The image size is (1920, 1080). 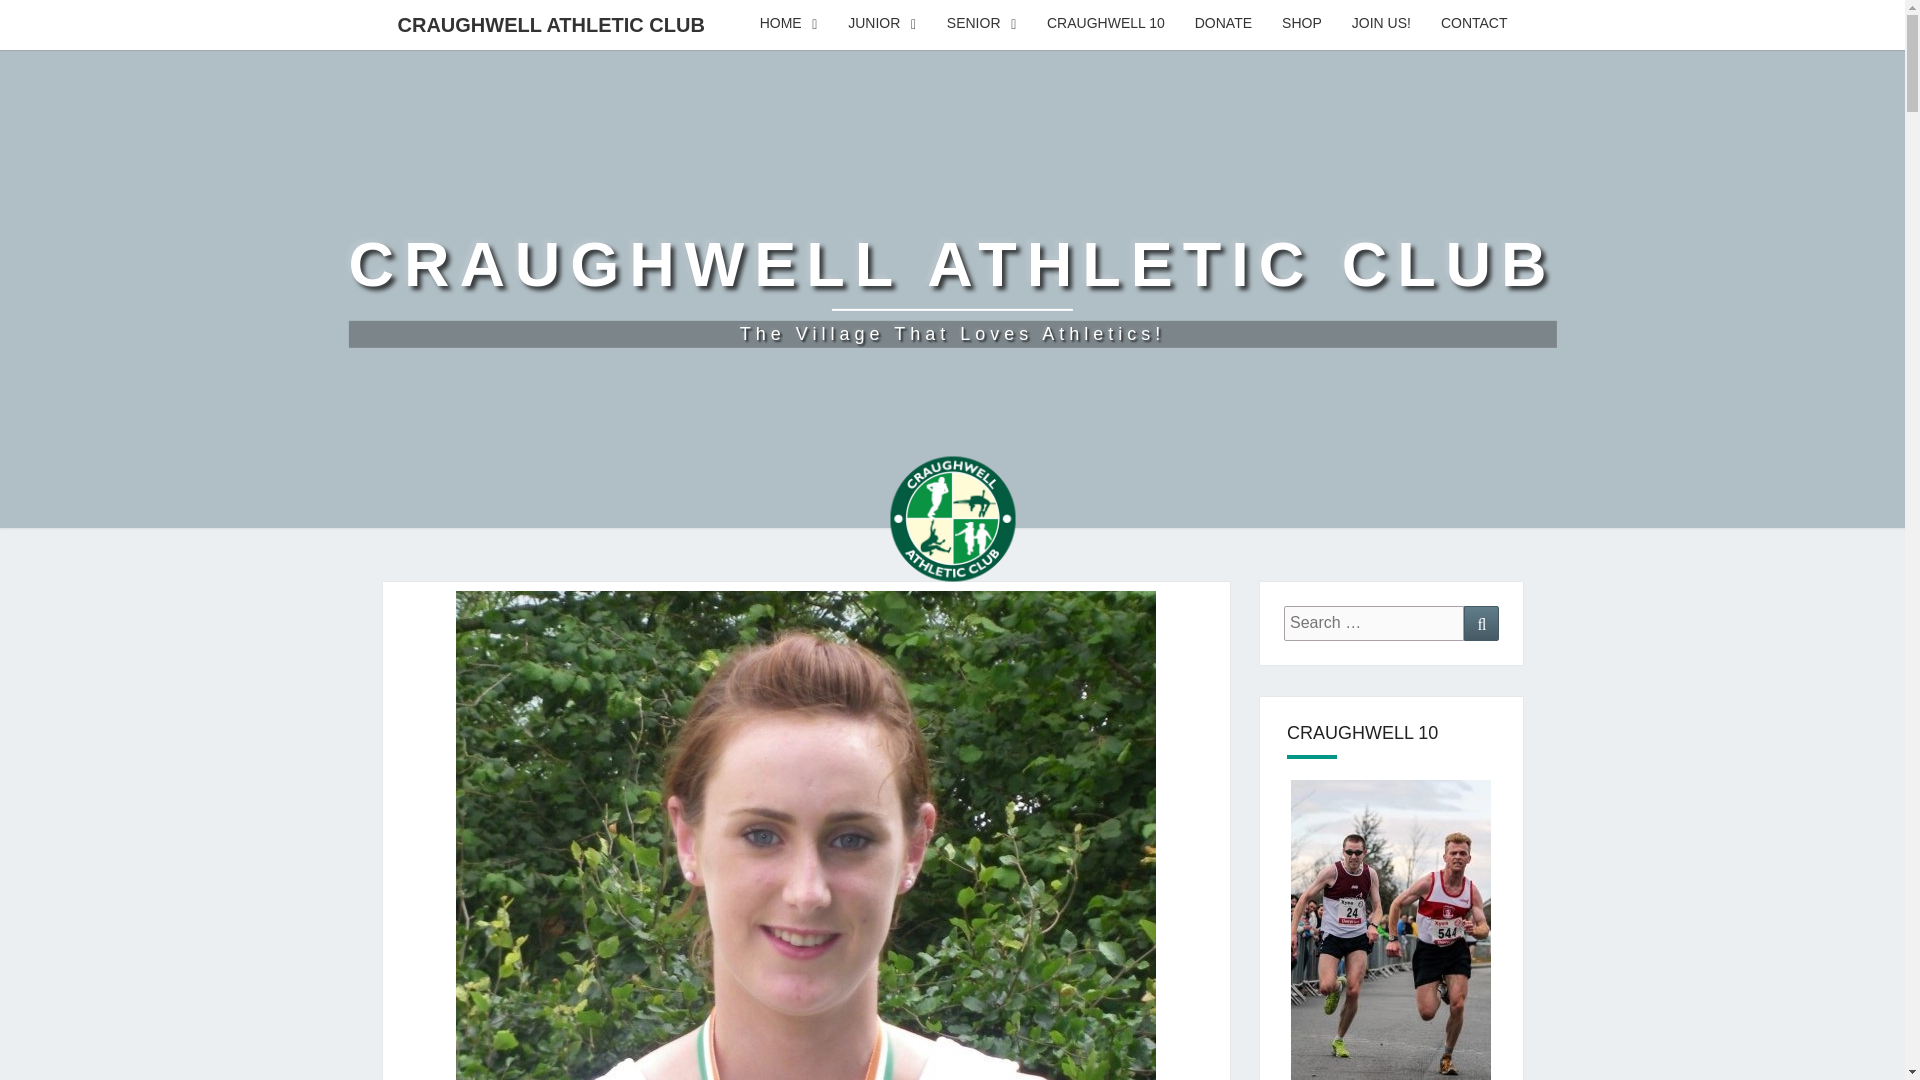 I want to click on SENIOR, so click(x=982, y=24).